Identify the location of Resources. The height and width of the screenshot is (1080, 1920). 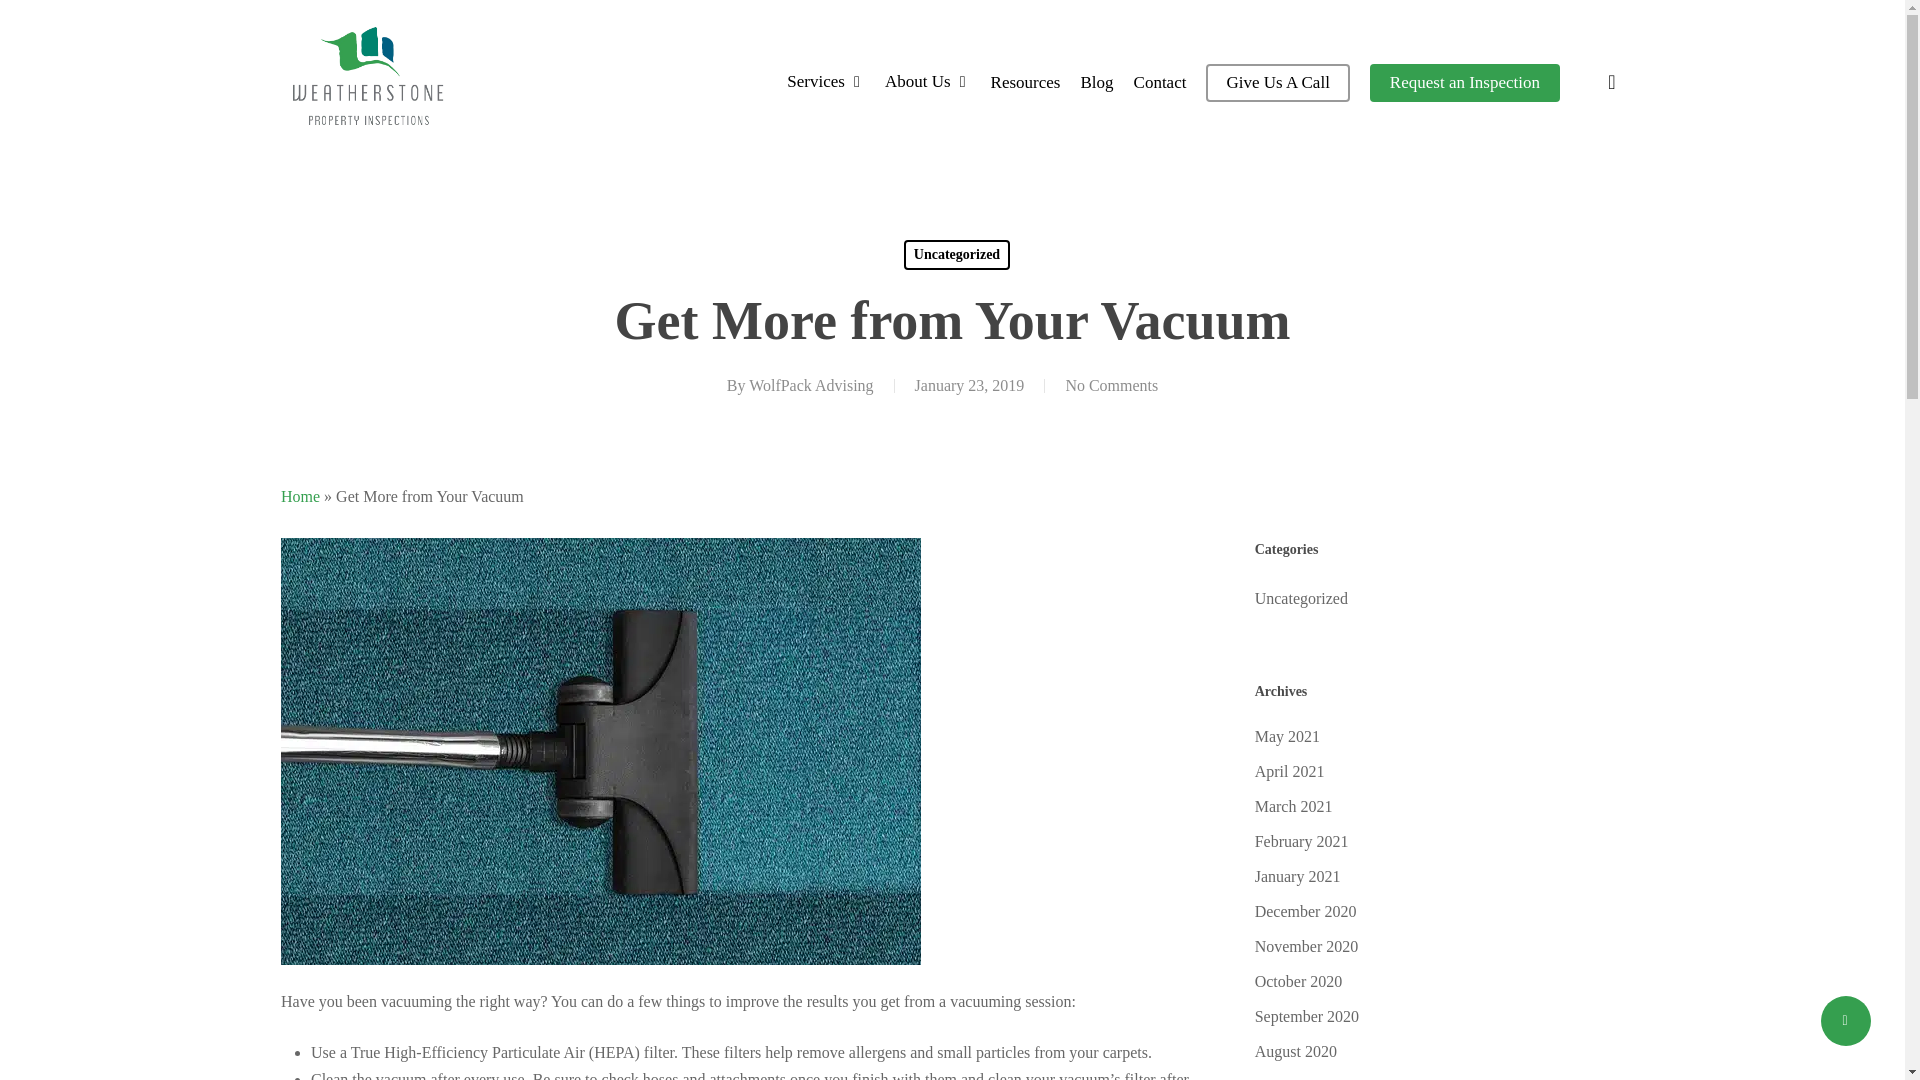
(1026, 82).